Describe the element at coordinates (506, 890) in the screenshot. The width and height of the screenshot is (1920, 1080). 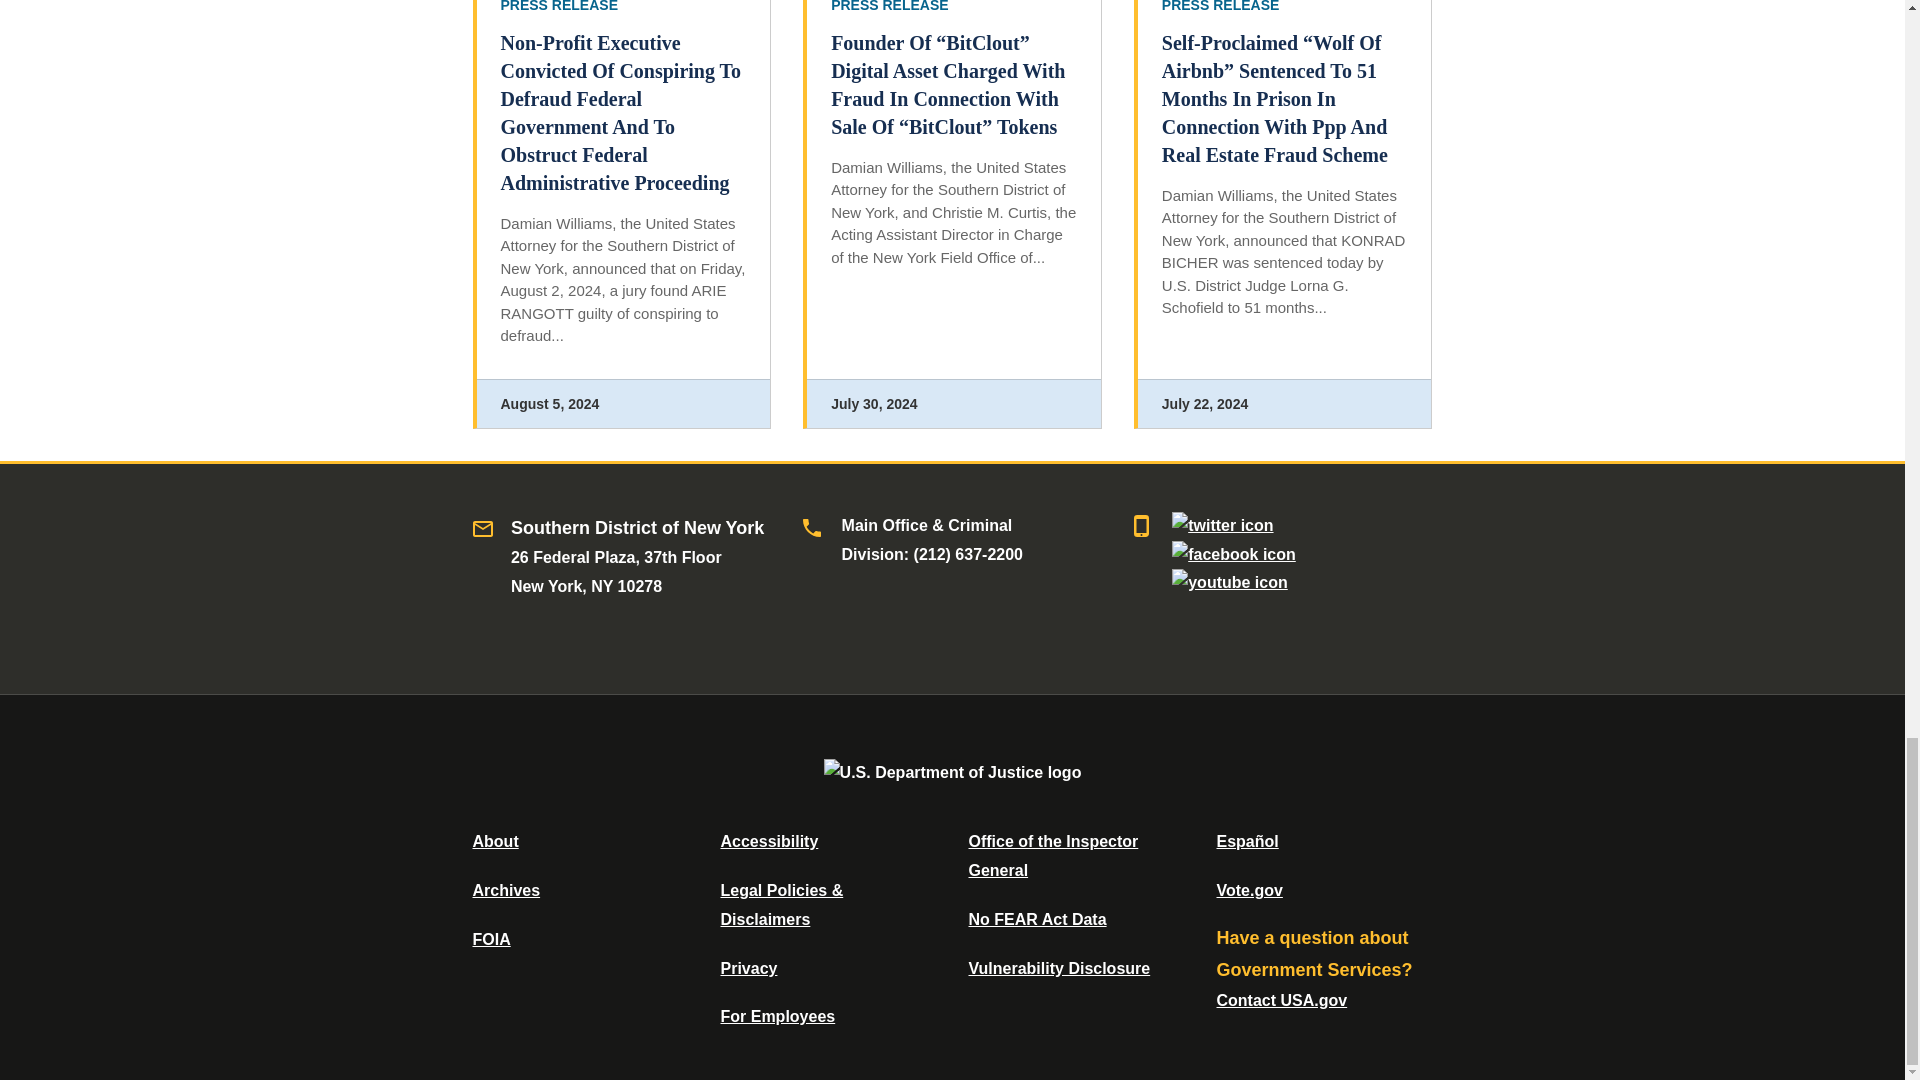
I see `Department of Justice Archive` at that location.